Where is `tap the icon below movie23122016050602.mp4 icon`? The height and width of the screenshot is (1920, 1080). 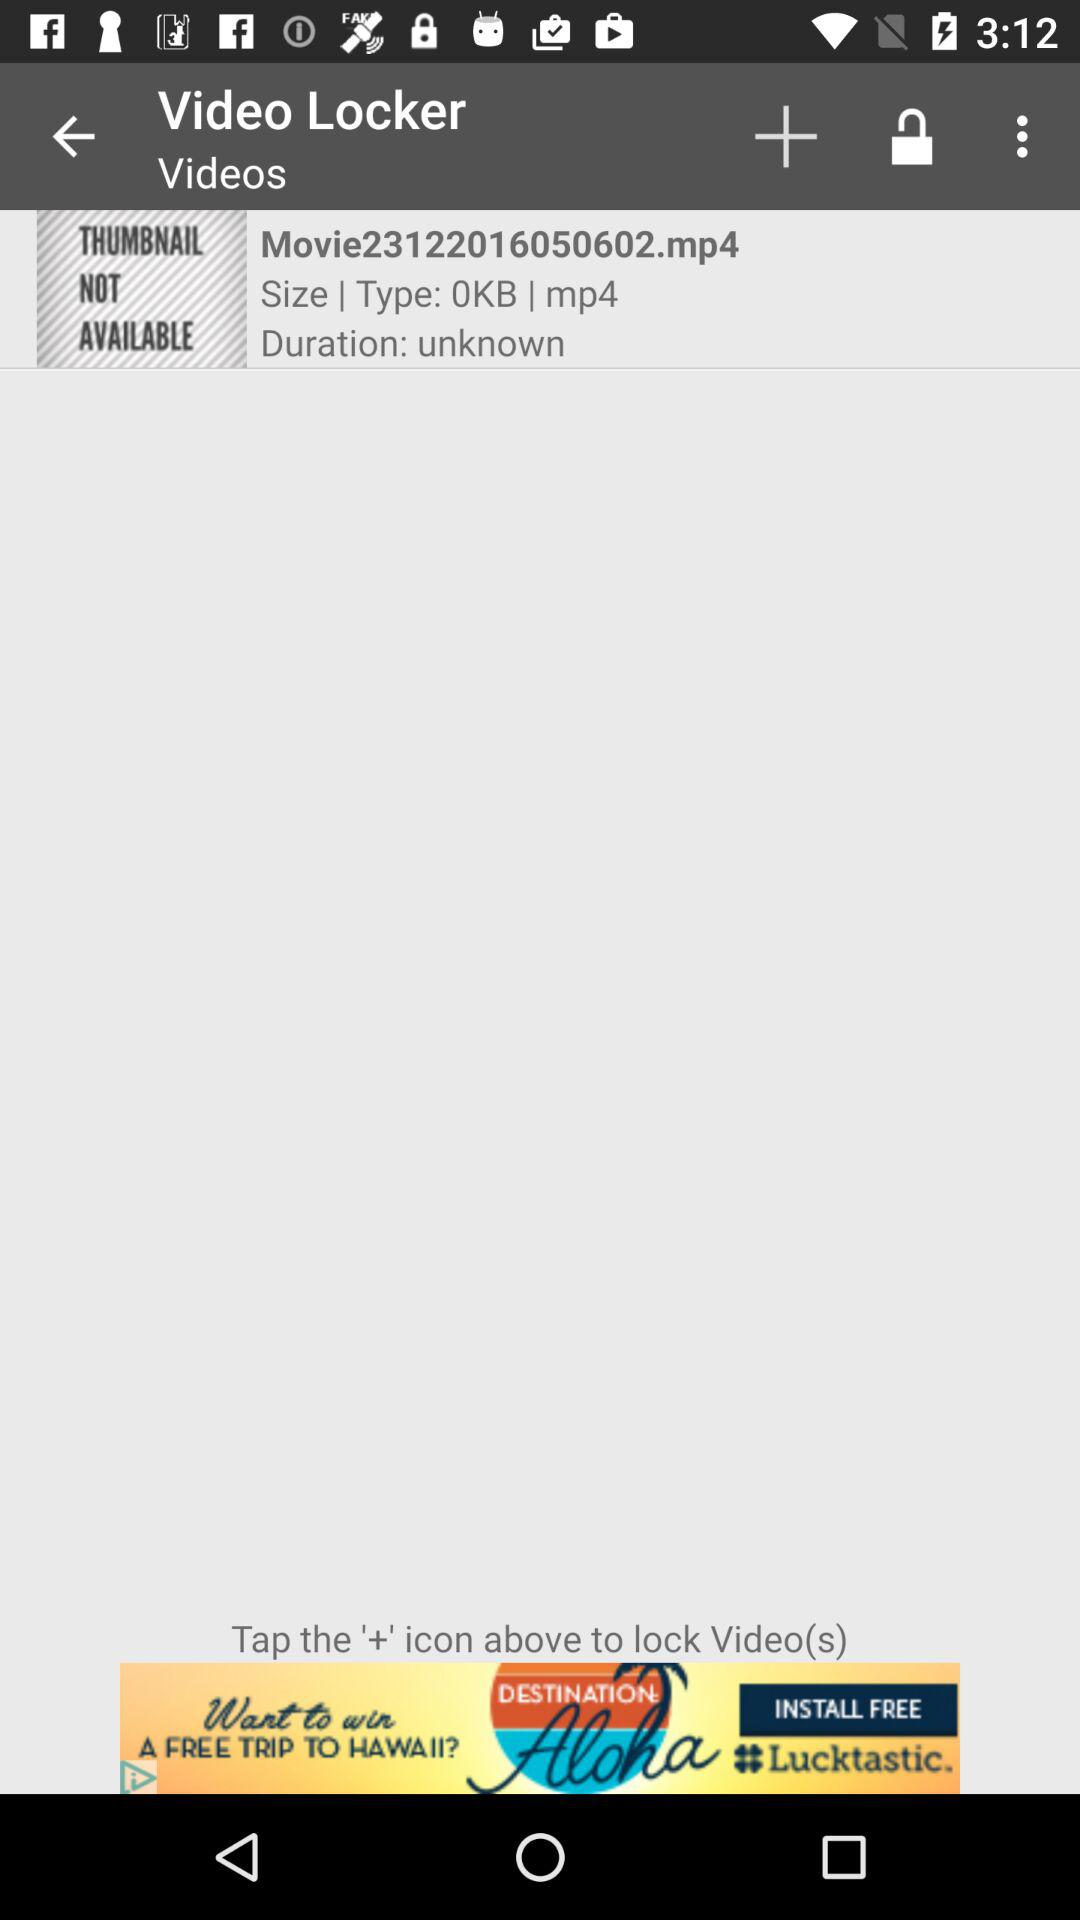 tap the icon below movie23122016050602.mp4 icon is located at coordinates (439, 292).